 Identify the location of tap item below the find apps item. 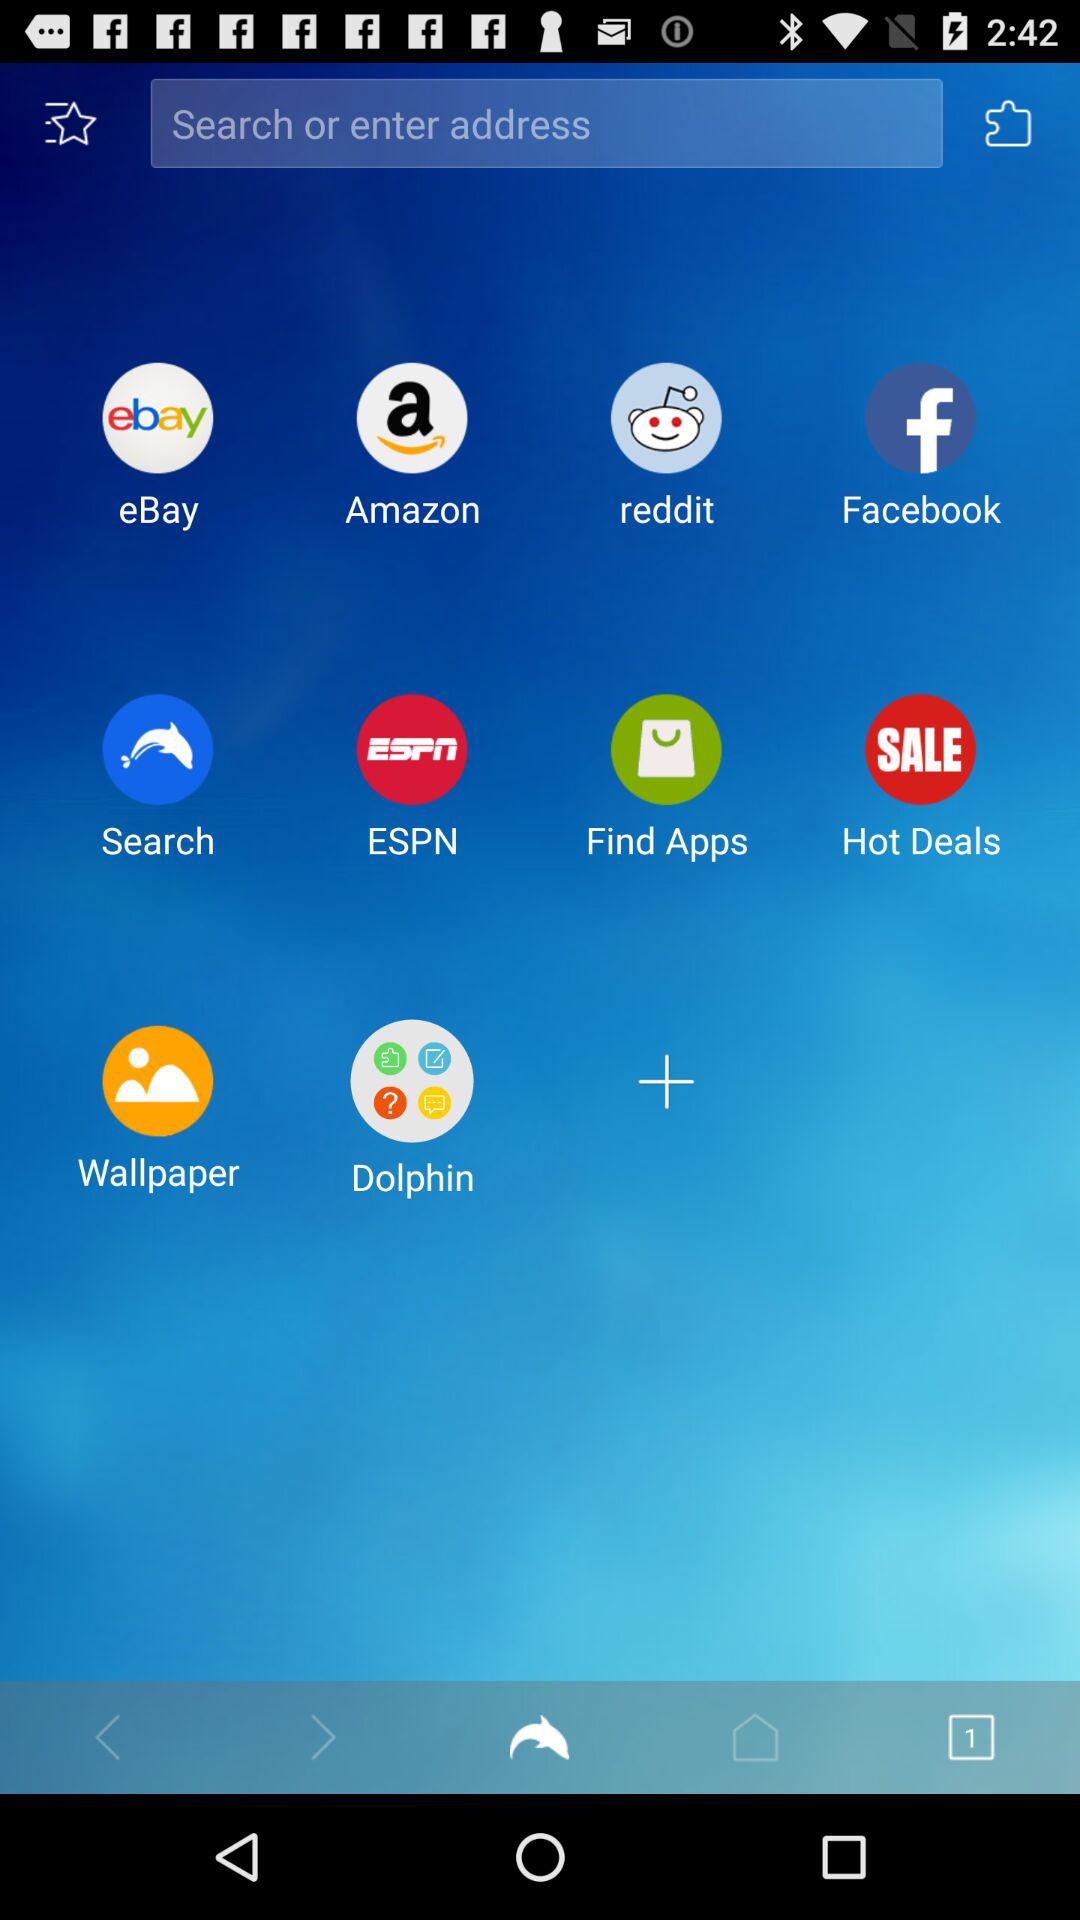
(666, 1124).